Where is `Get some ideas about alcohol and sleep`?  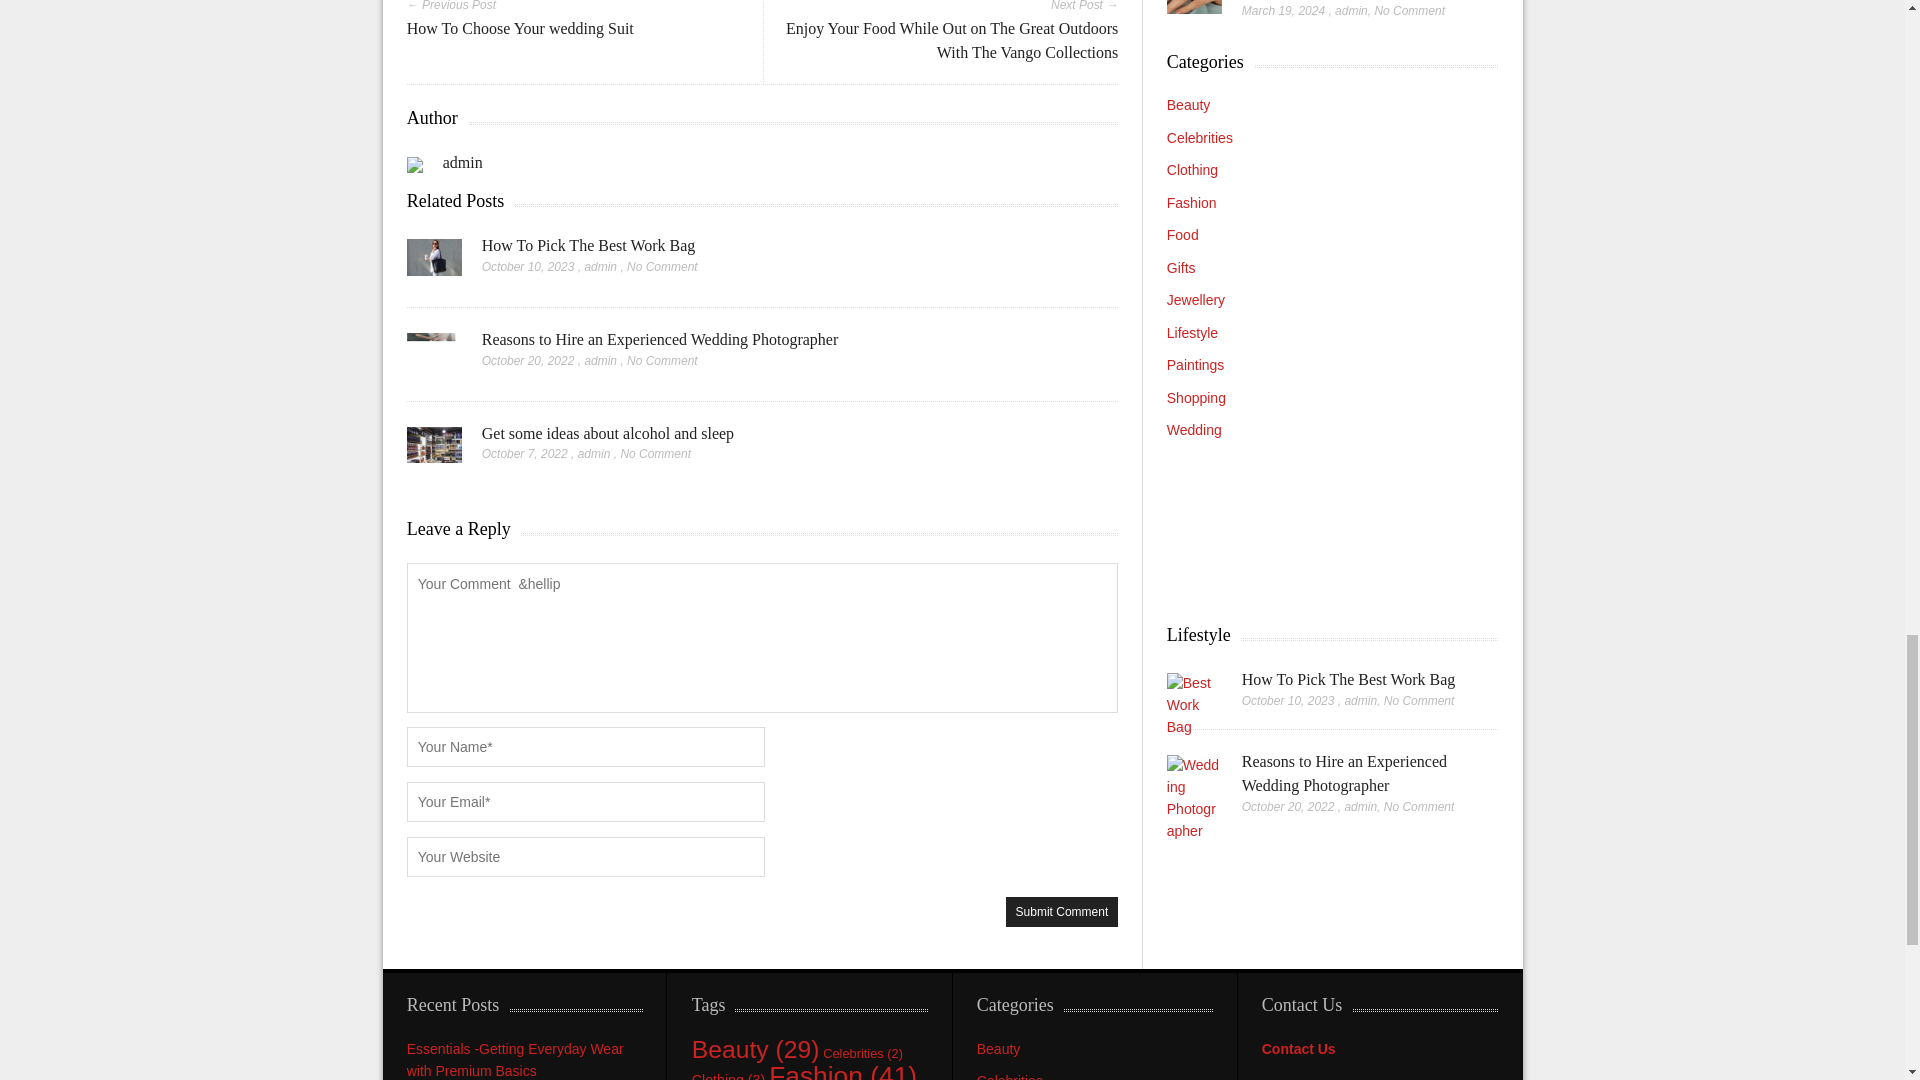
Get some ideas about alcohol and sleep is located at coordinates (607, 433).